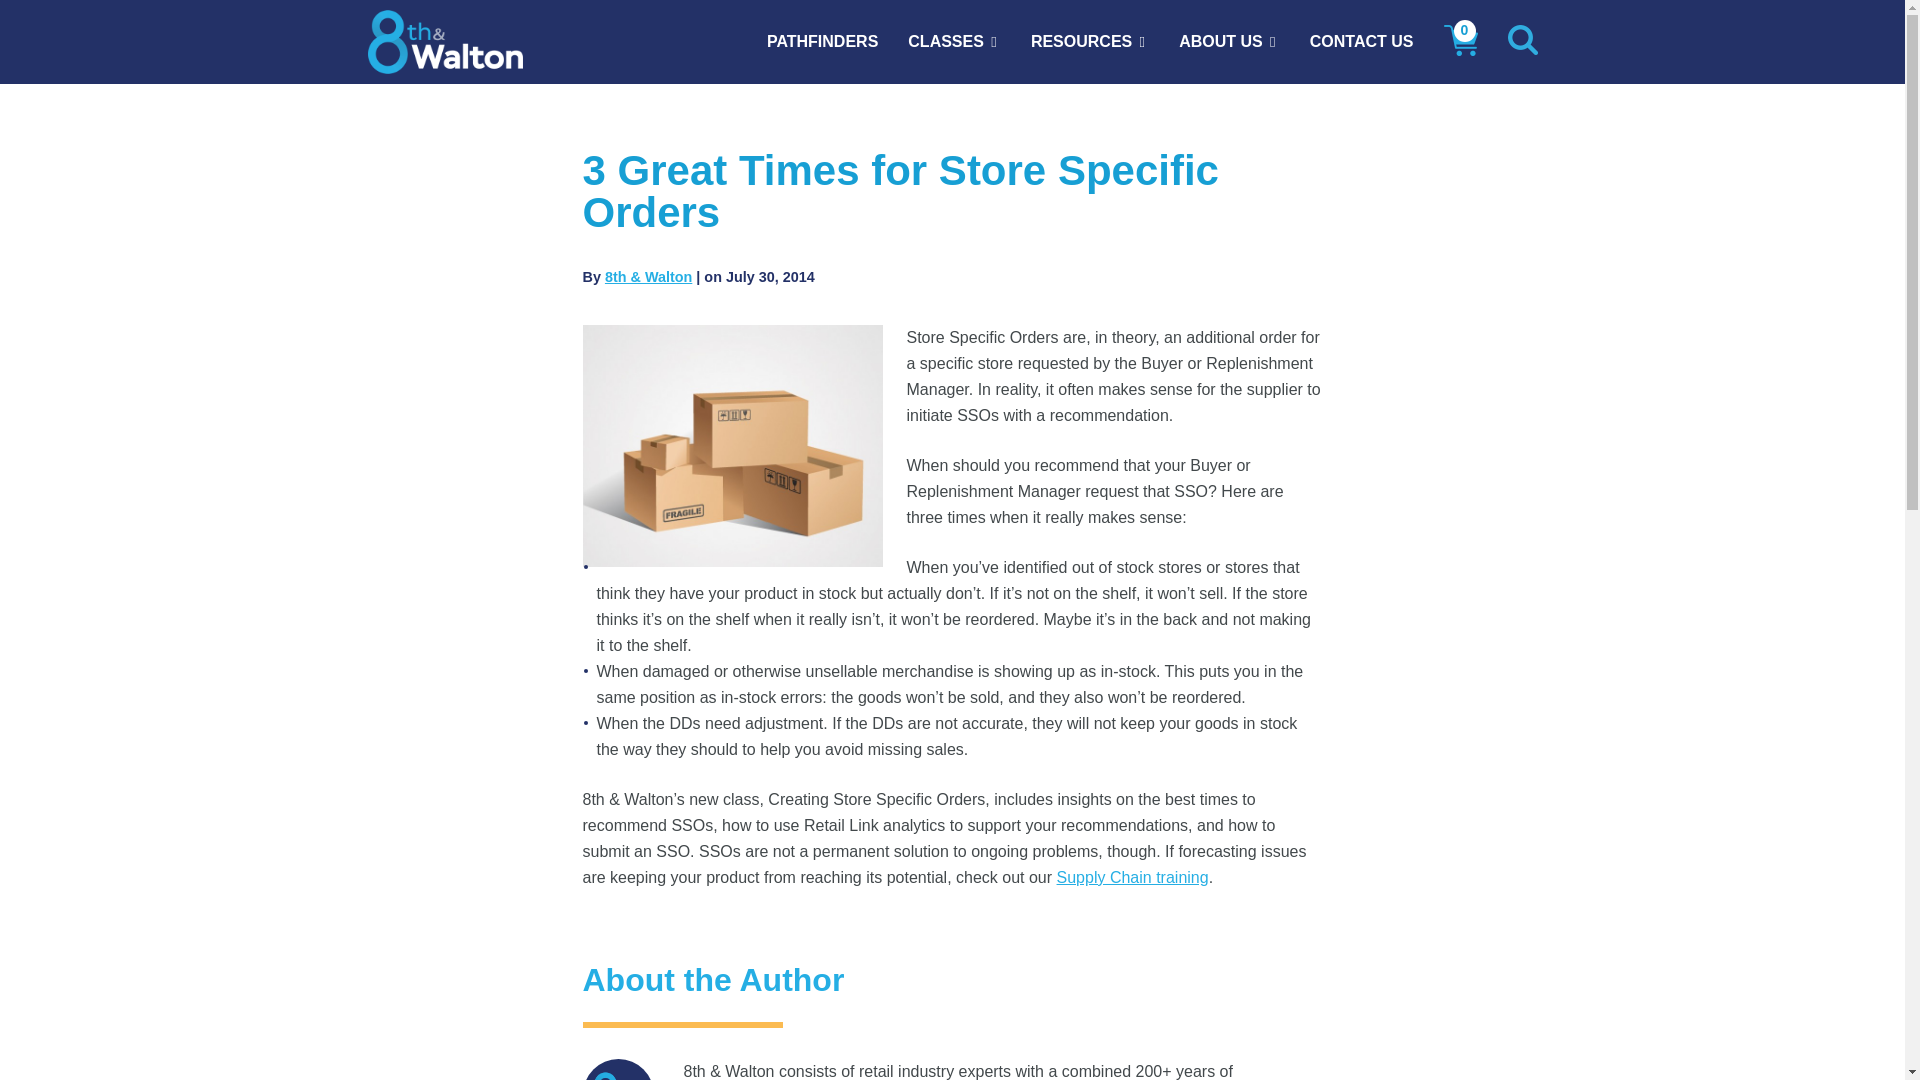 This screenshot has width=1920, height=1080. Describe the element at coordinates (1220, 42) in the screenshot. I see `ABOUT US` at that location.